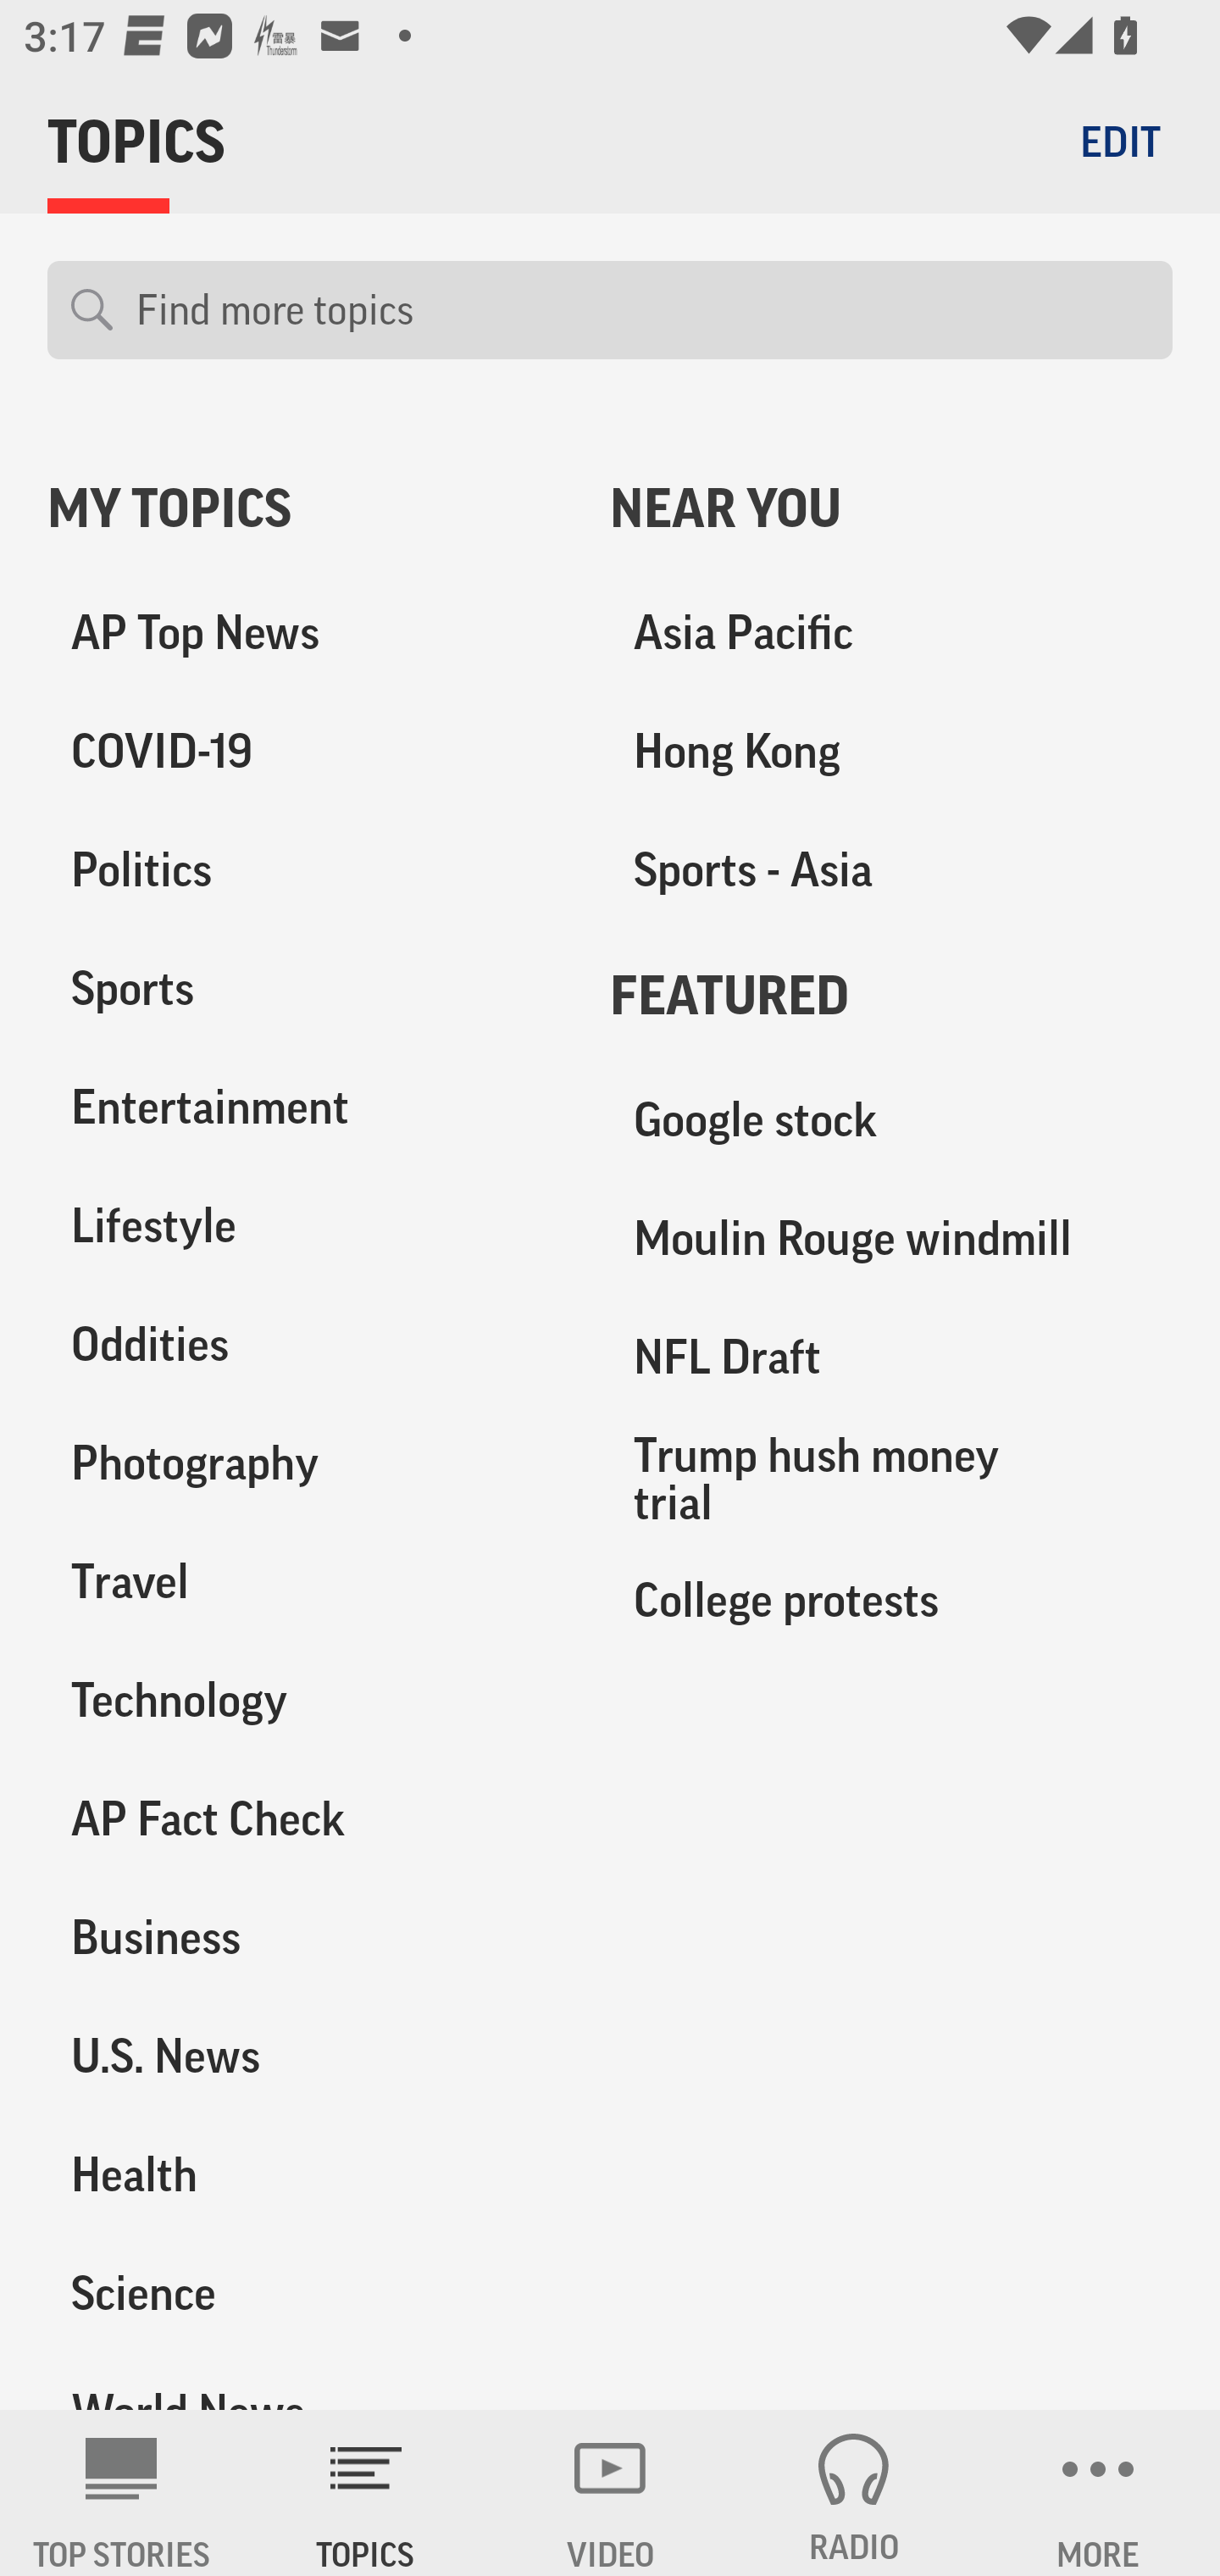 This screenshot has height=2576, width=1220. I want to click on Photography, so click(305, 1463).